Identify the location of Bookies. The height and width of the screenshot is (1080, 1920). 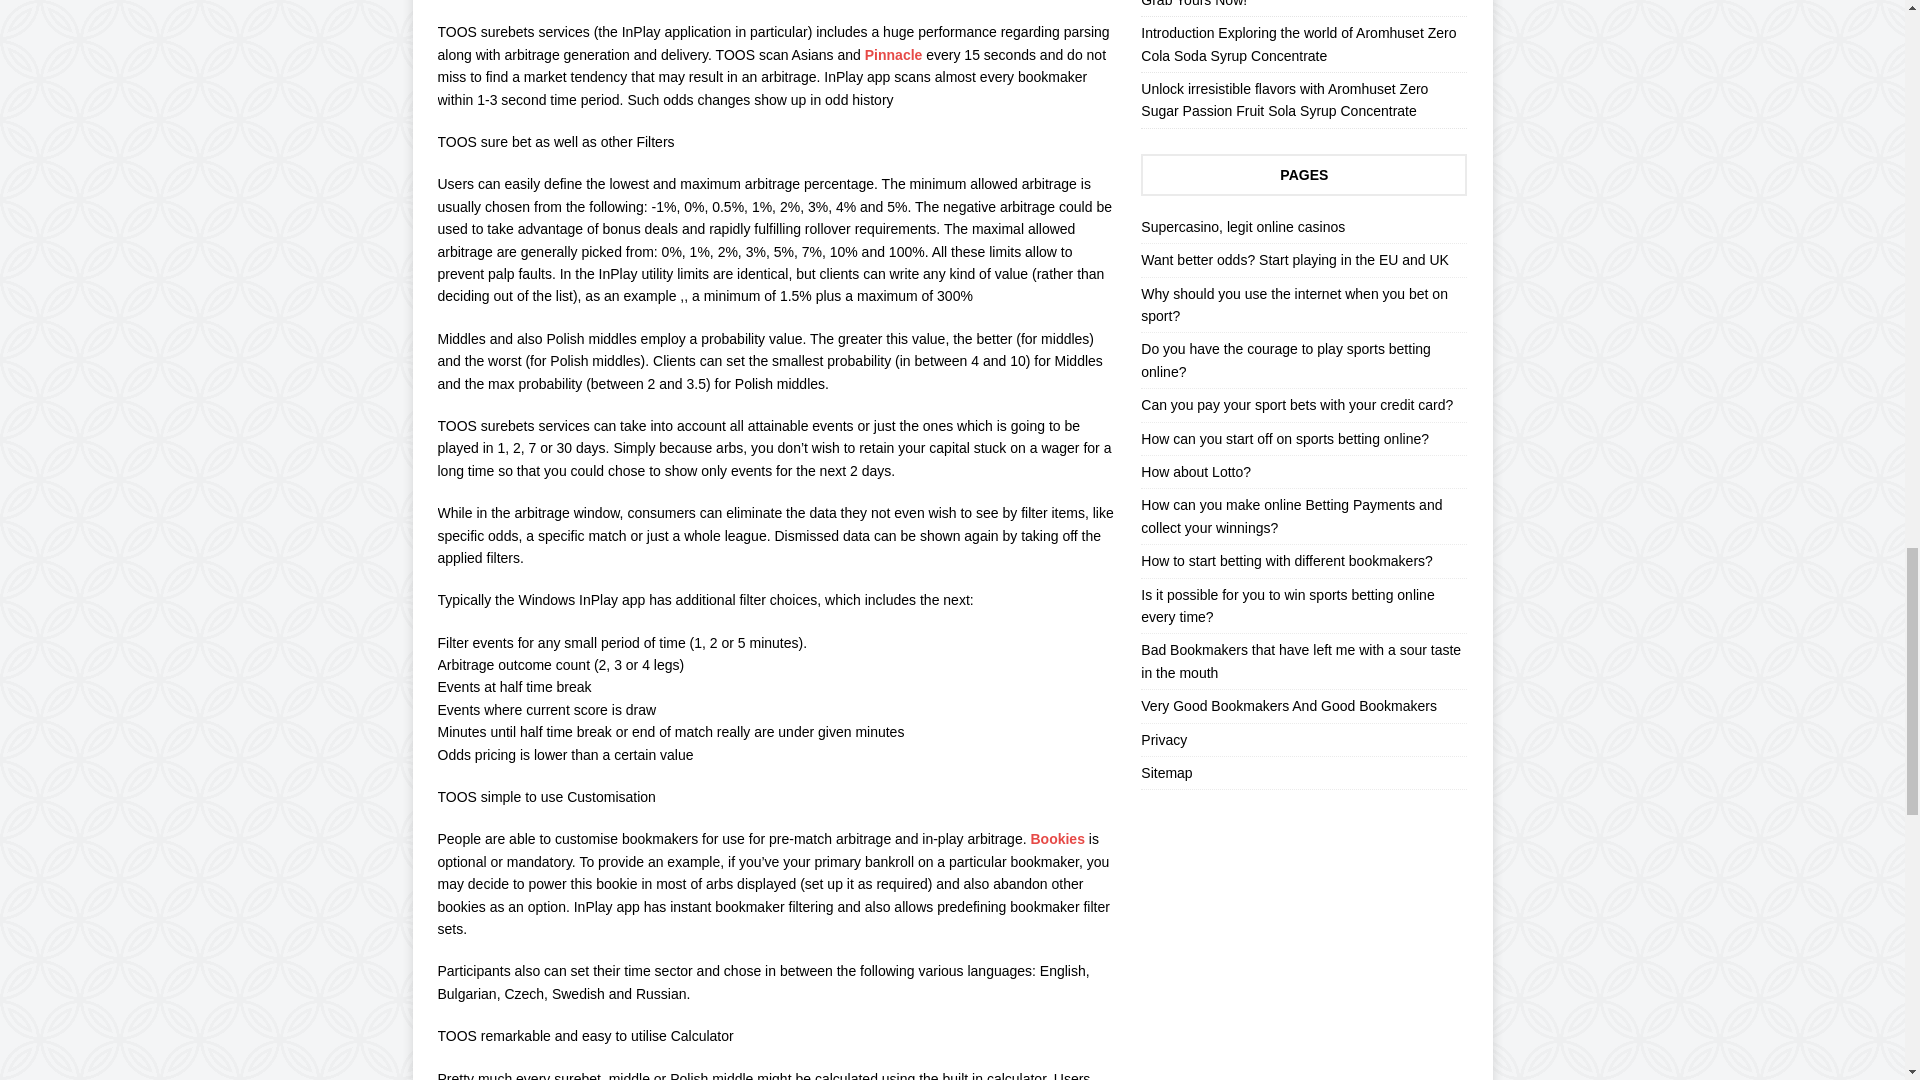
(1056, 838).